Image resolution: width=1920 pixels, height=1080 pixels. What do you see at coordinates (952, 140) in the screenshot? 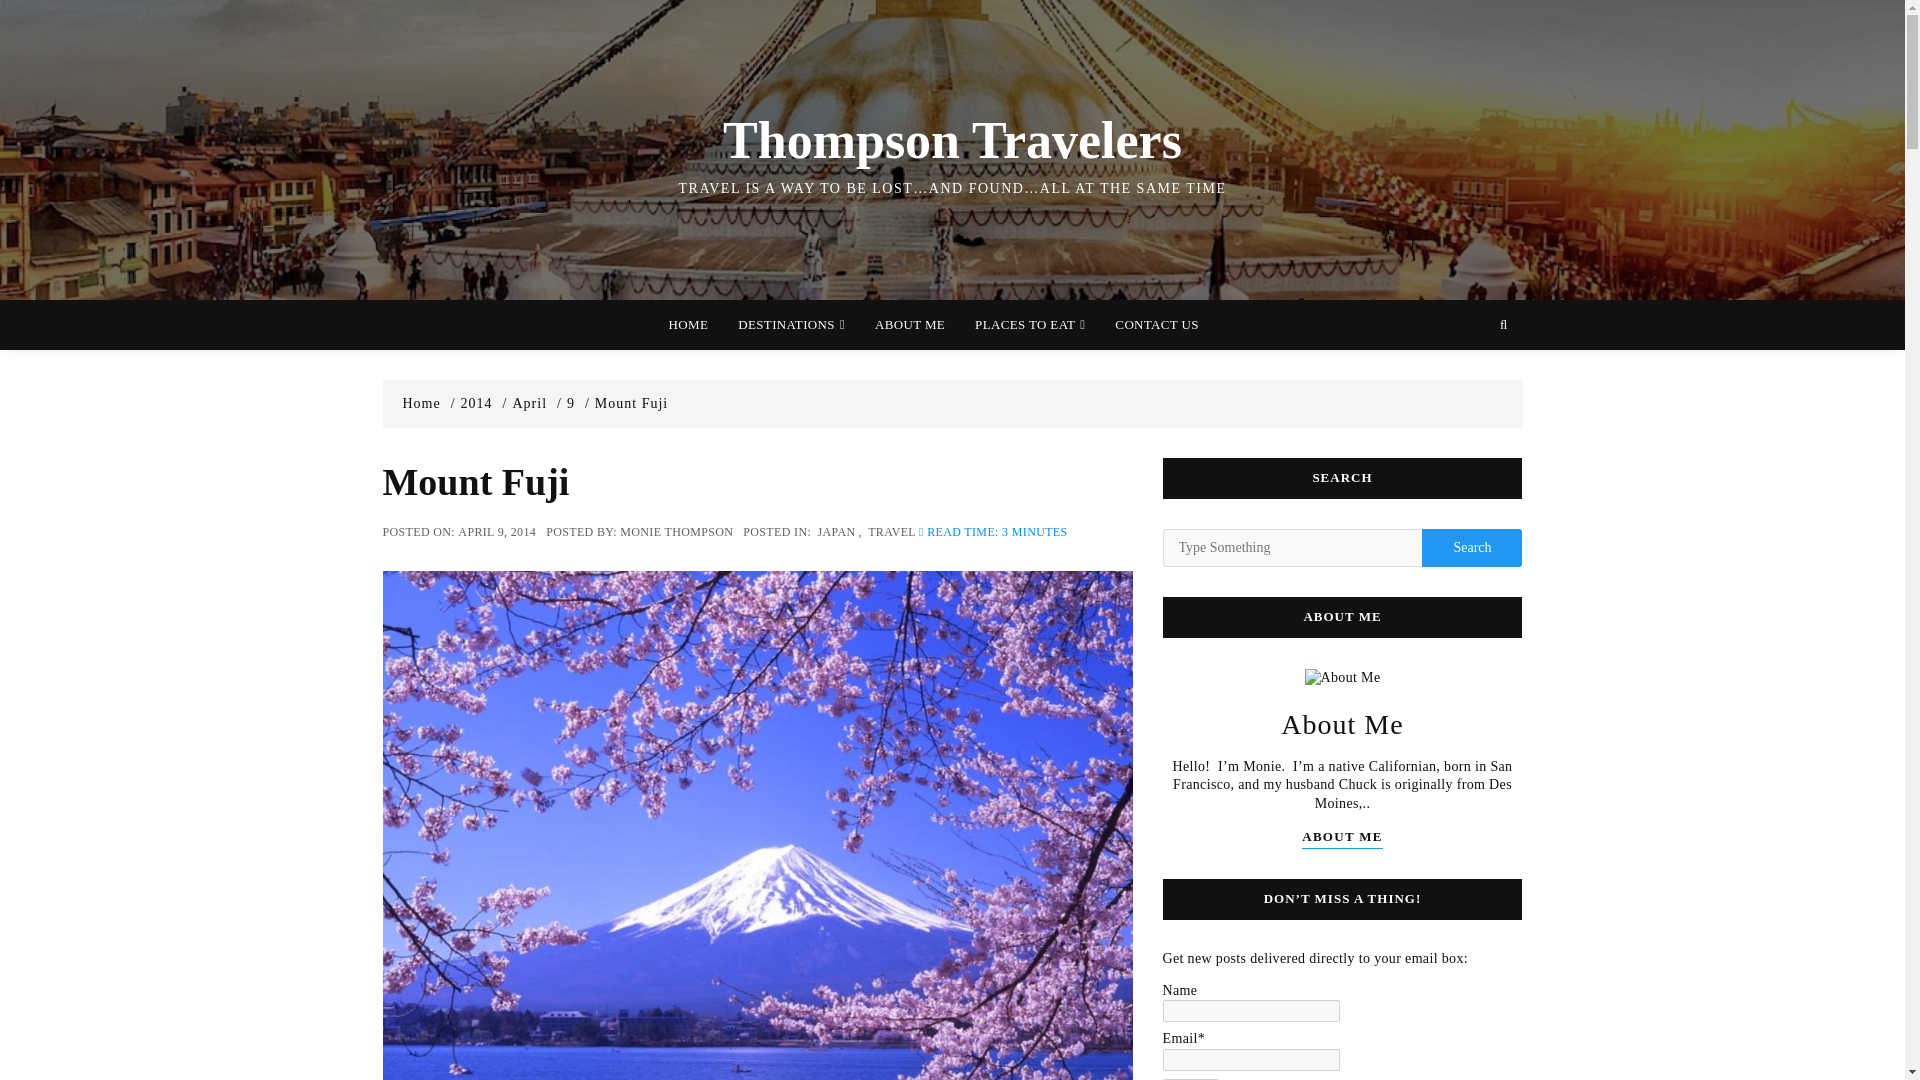
I see `Thompson Travelers` at bounding box center [952, 140].